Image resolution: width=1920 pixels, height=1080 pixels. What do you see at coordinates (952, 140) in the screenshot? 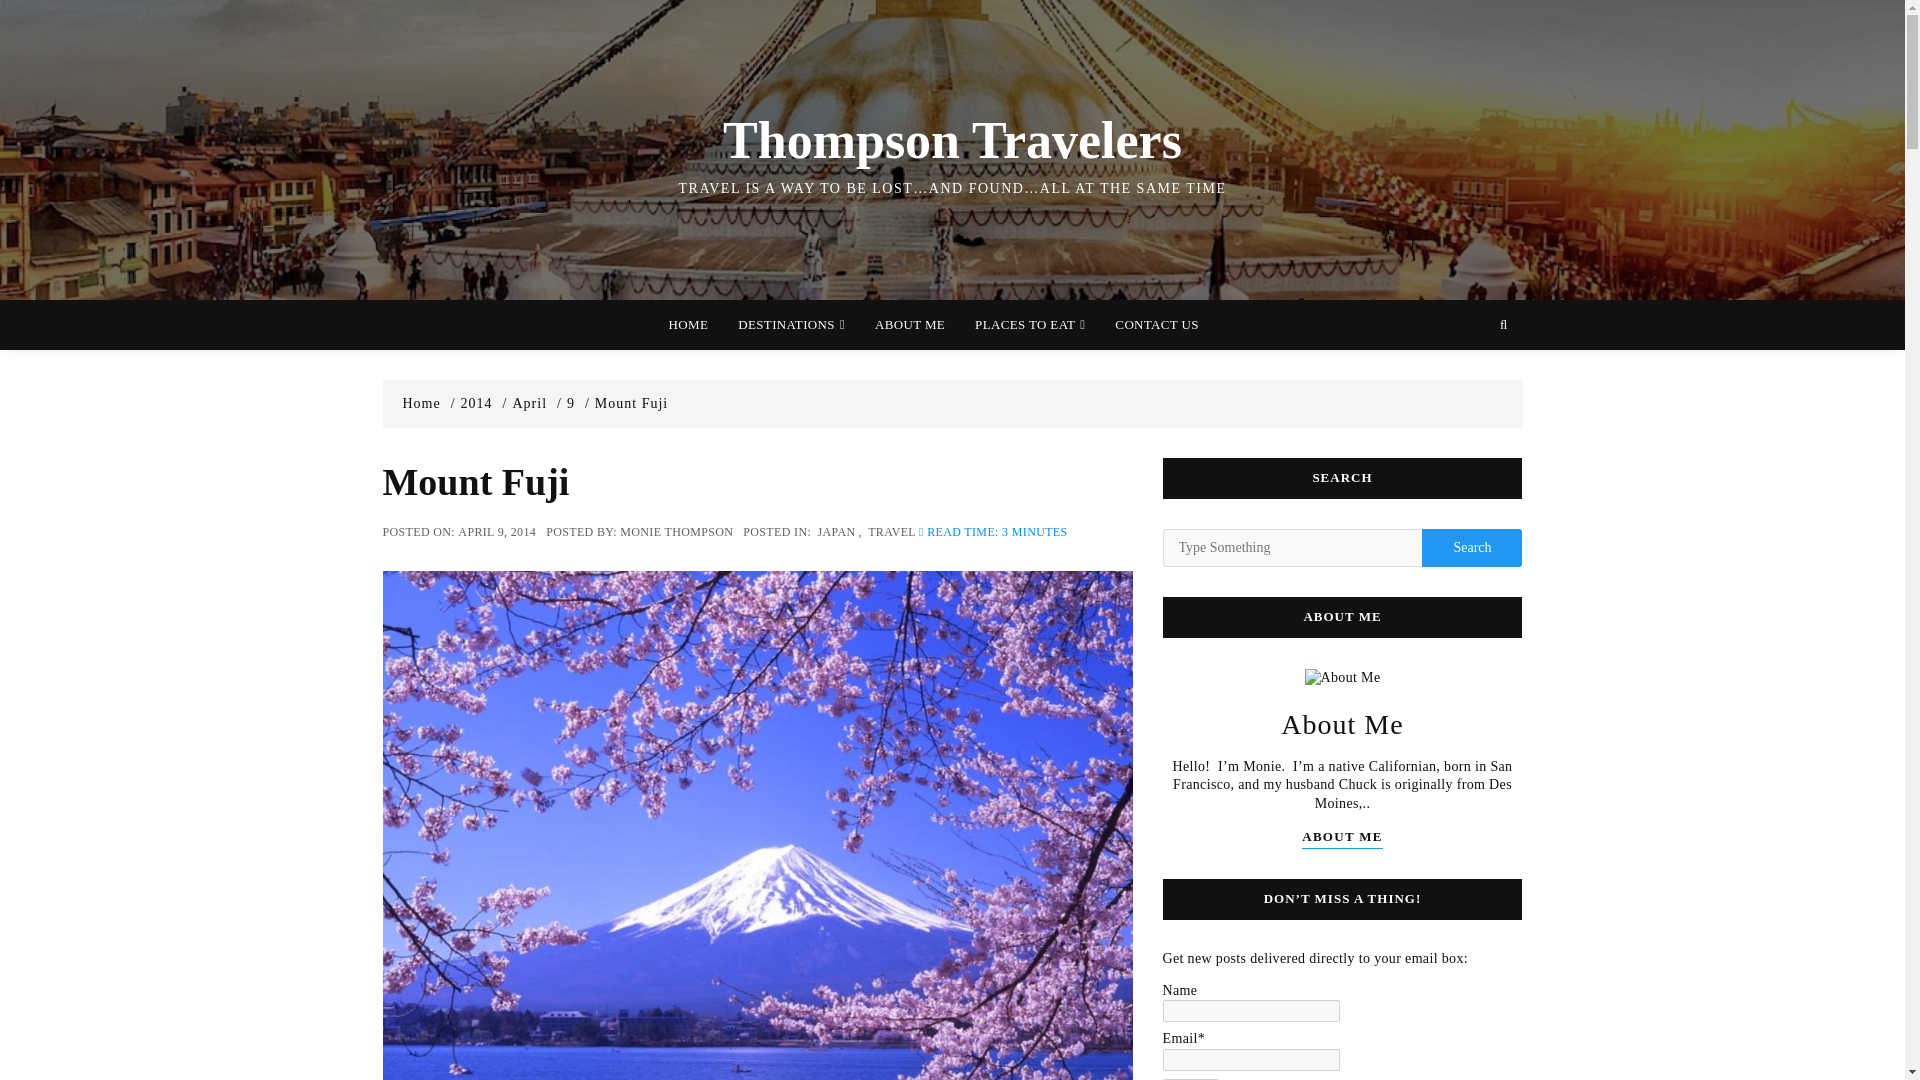
I see `Thompson Travelers` at bounding box center [952, 140].